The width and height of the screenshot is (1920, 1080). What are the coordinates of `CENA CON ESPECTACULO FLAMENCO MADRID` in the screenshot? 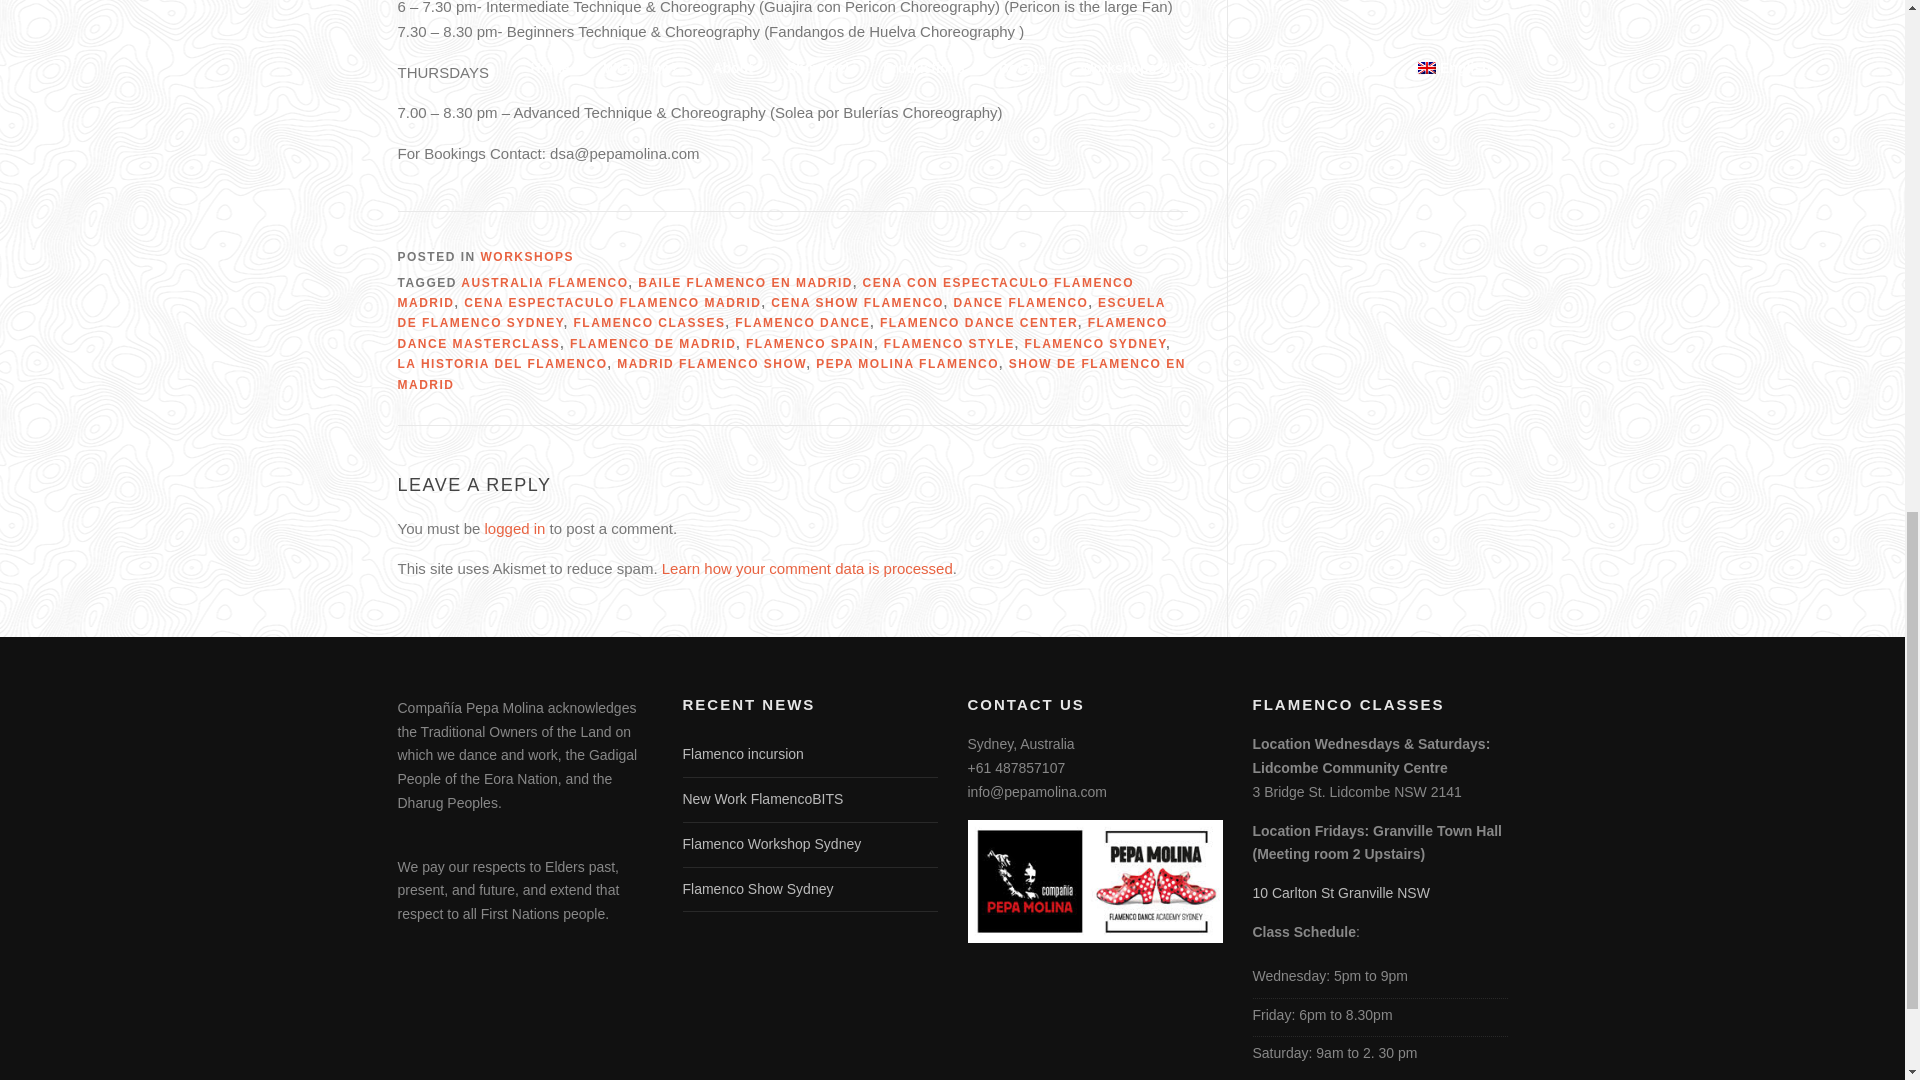 It's located at (766, 292).